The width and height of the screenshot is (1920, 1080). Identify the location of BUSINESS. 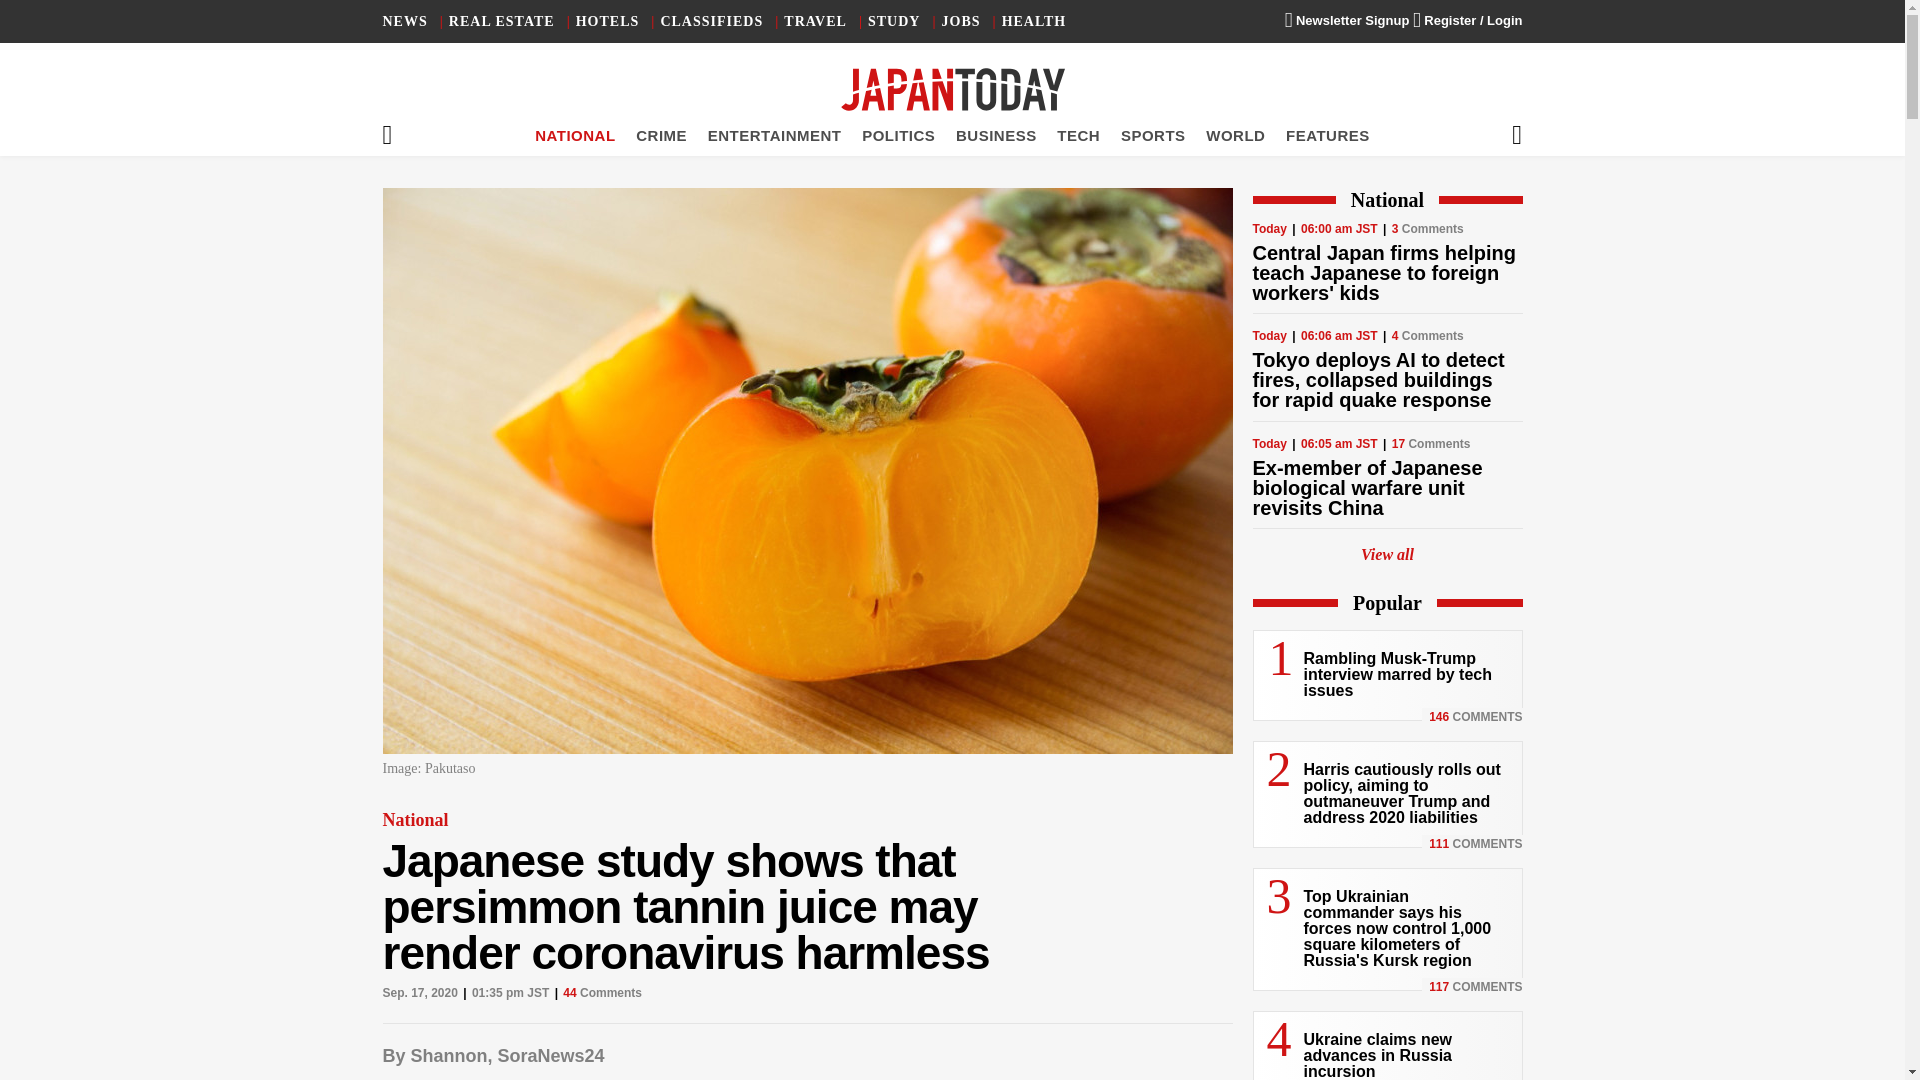
(996, 135).